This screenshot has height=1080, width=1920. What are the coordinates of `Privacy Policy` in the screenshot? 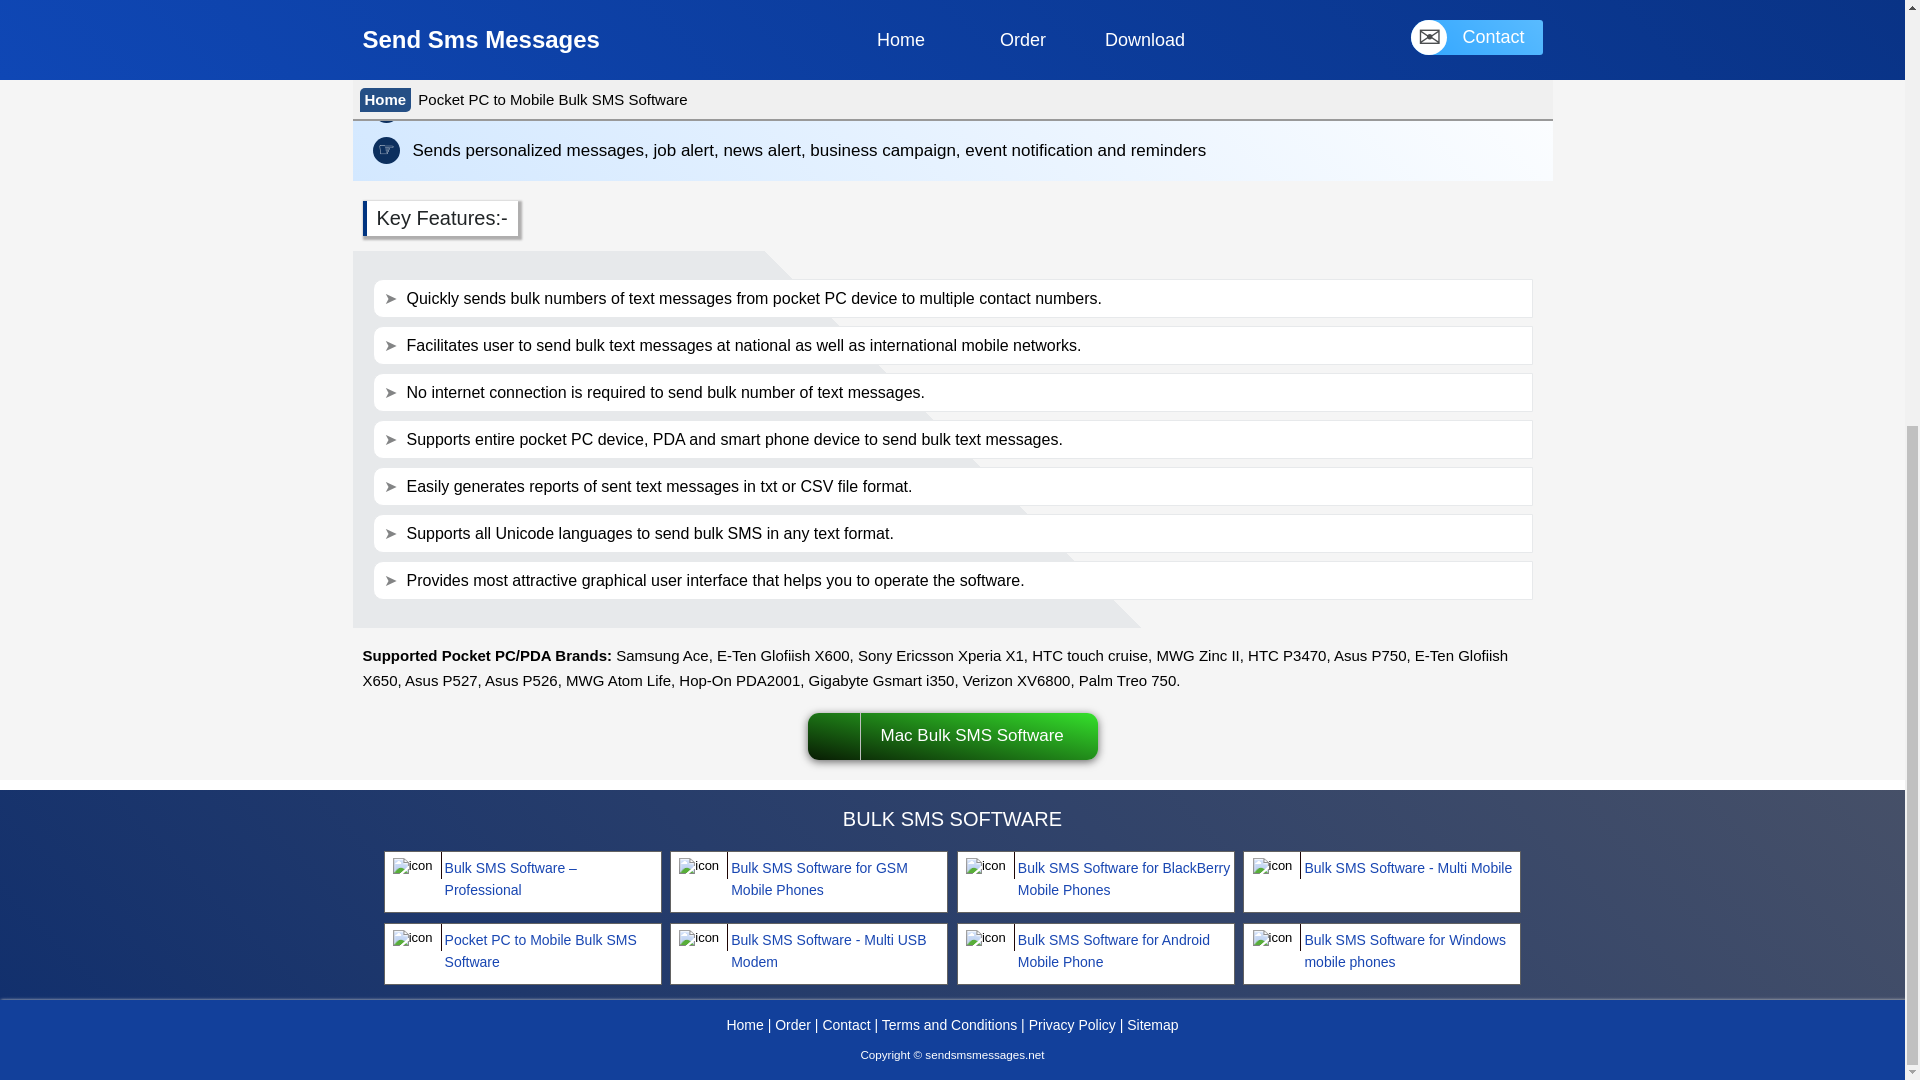 It's located at (1072, 1024).